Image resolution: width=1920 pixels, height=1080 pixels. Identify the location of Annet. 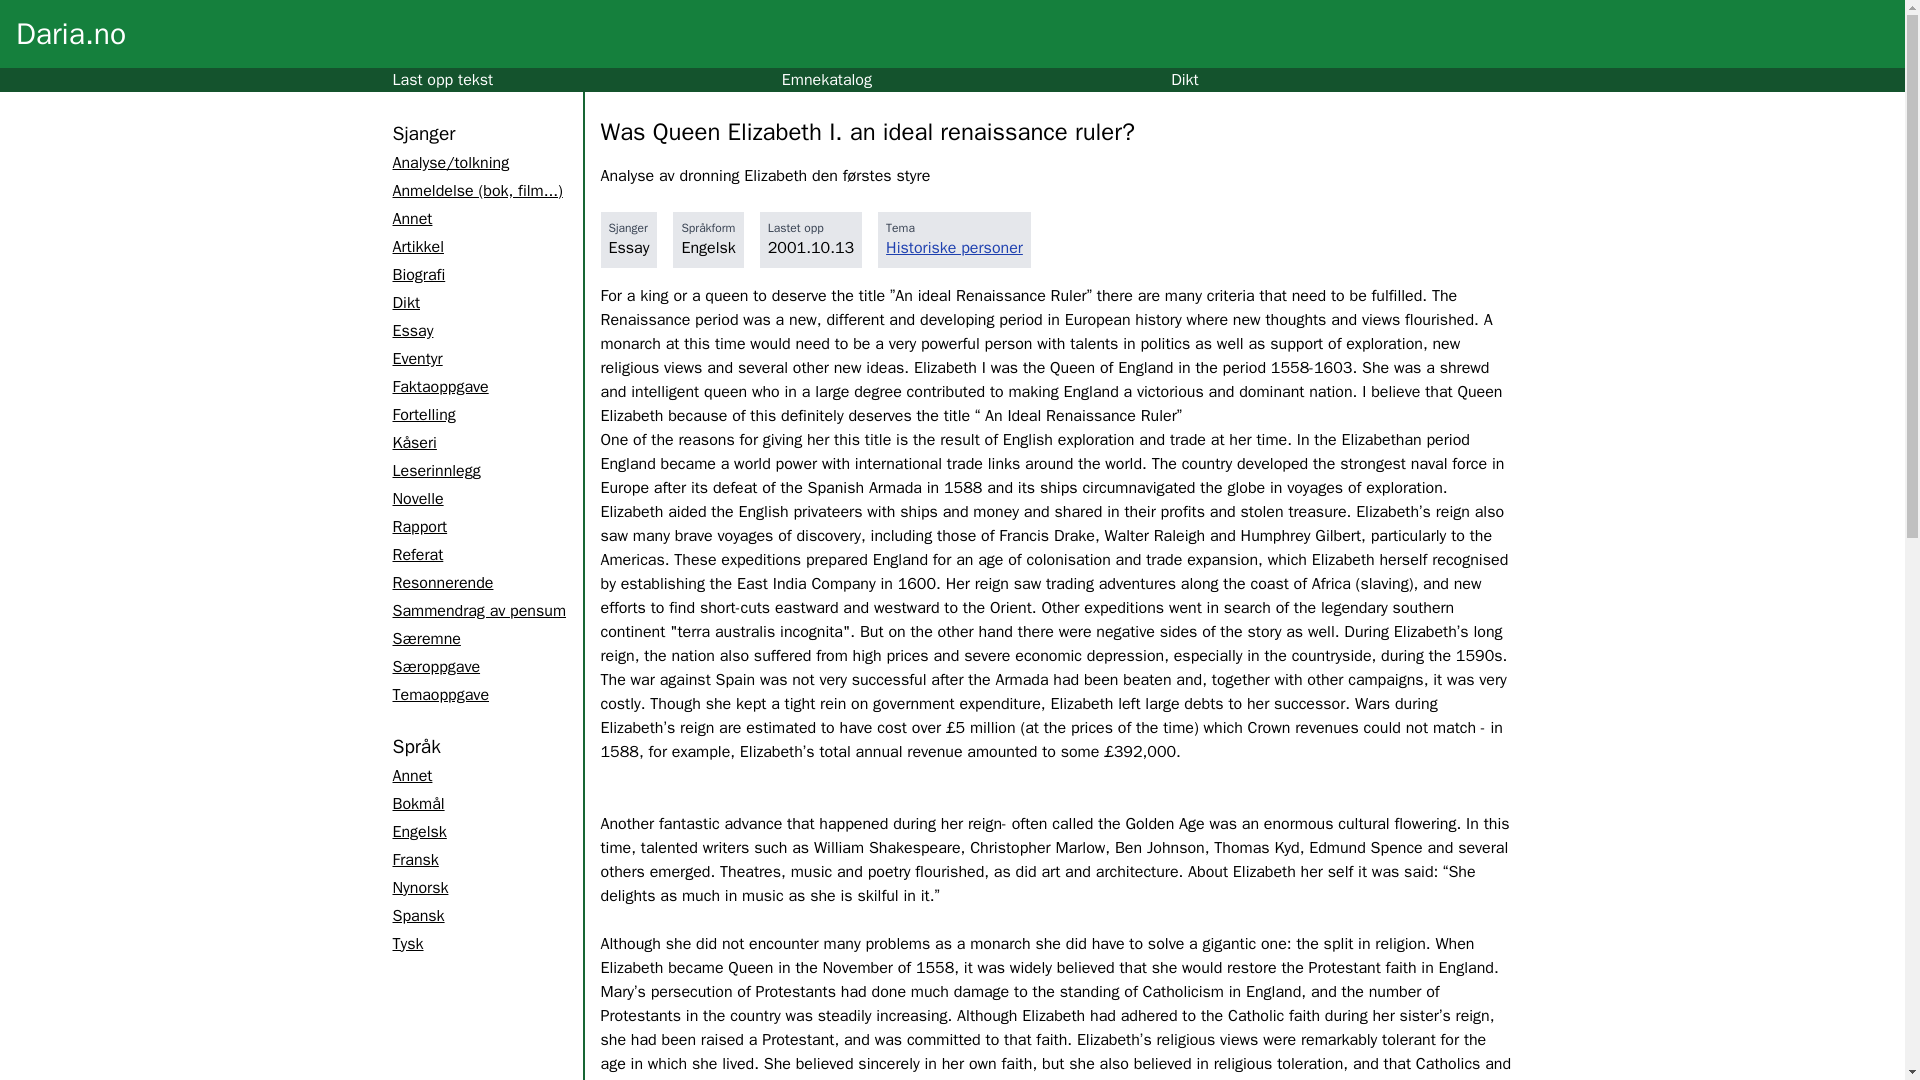
(412, 218).